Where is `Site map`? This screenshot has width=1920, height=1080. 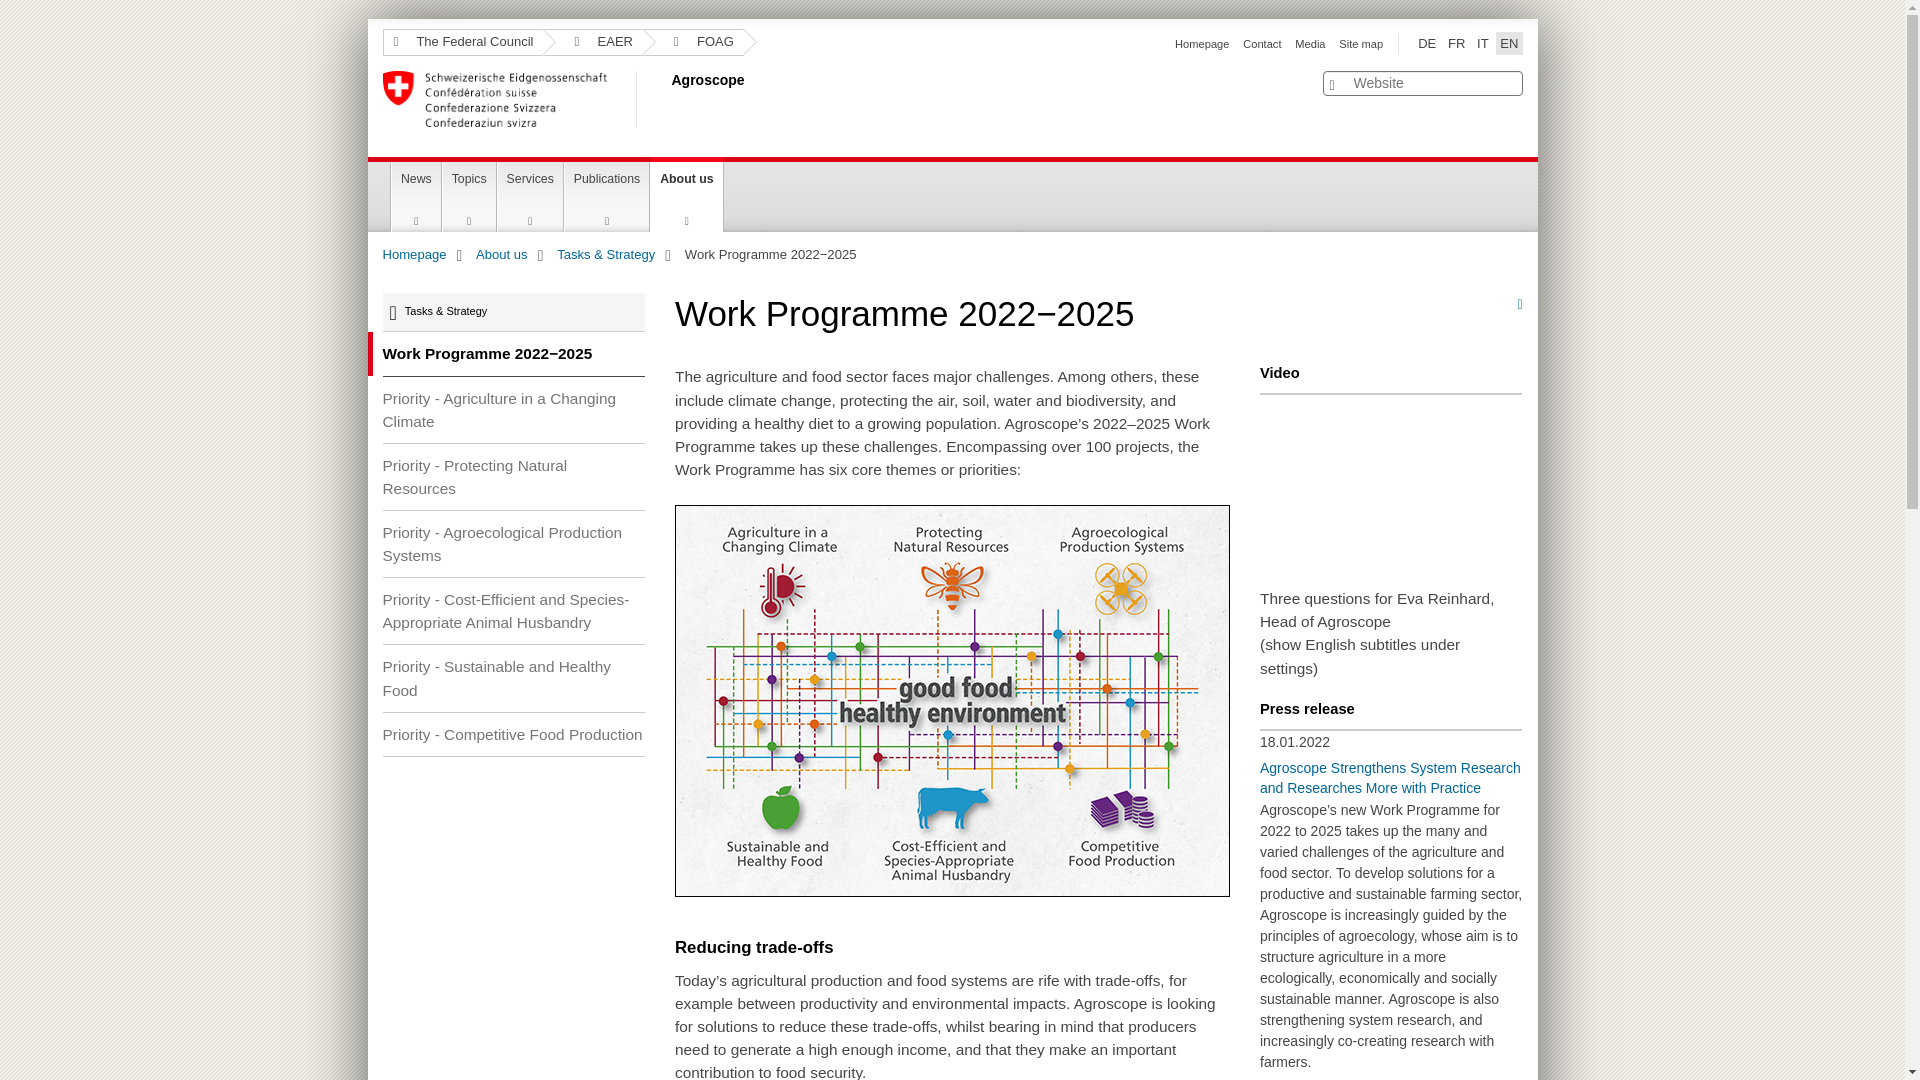
Site map is located at coordinates (1360, 43).